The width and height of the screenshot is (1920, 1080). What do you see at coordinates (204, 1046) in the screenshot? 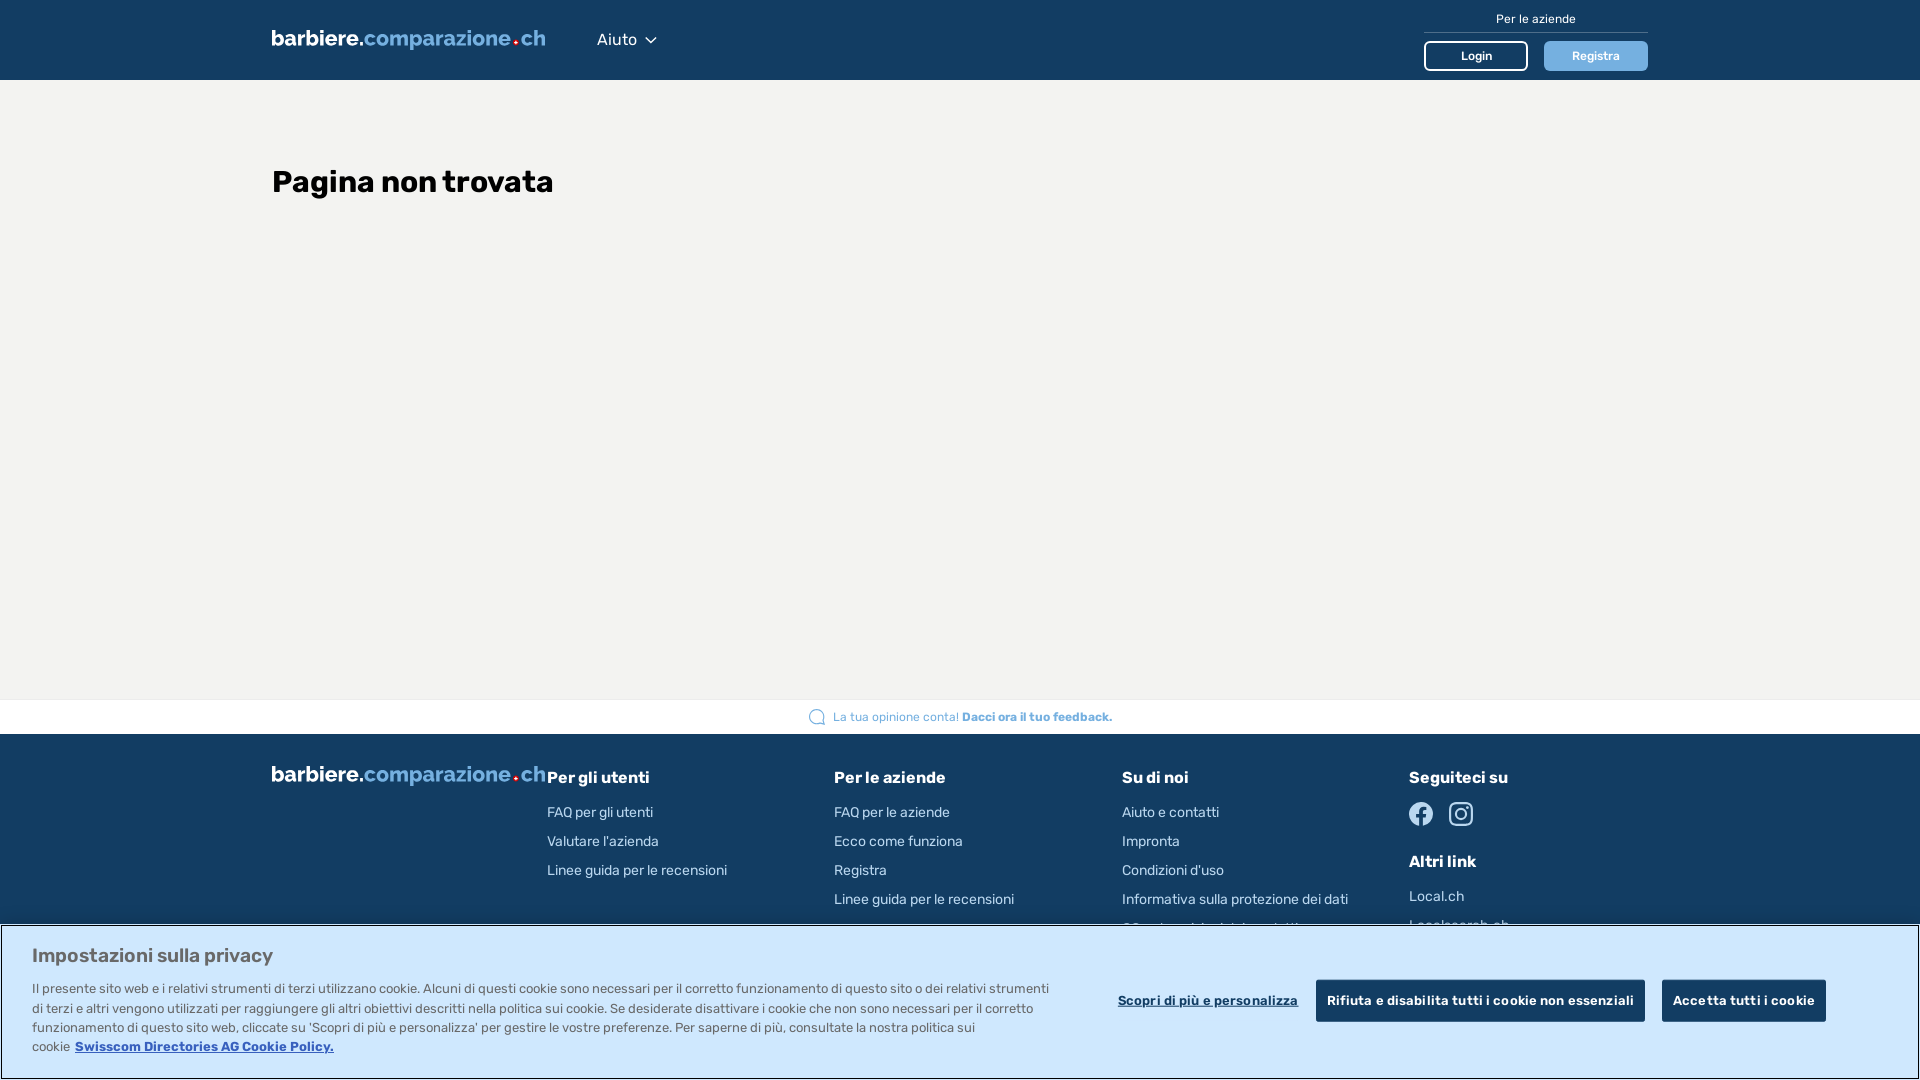
I see `Swisscom Directories AG Cookie Policy.` at bounding box center [204, 1046].